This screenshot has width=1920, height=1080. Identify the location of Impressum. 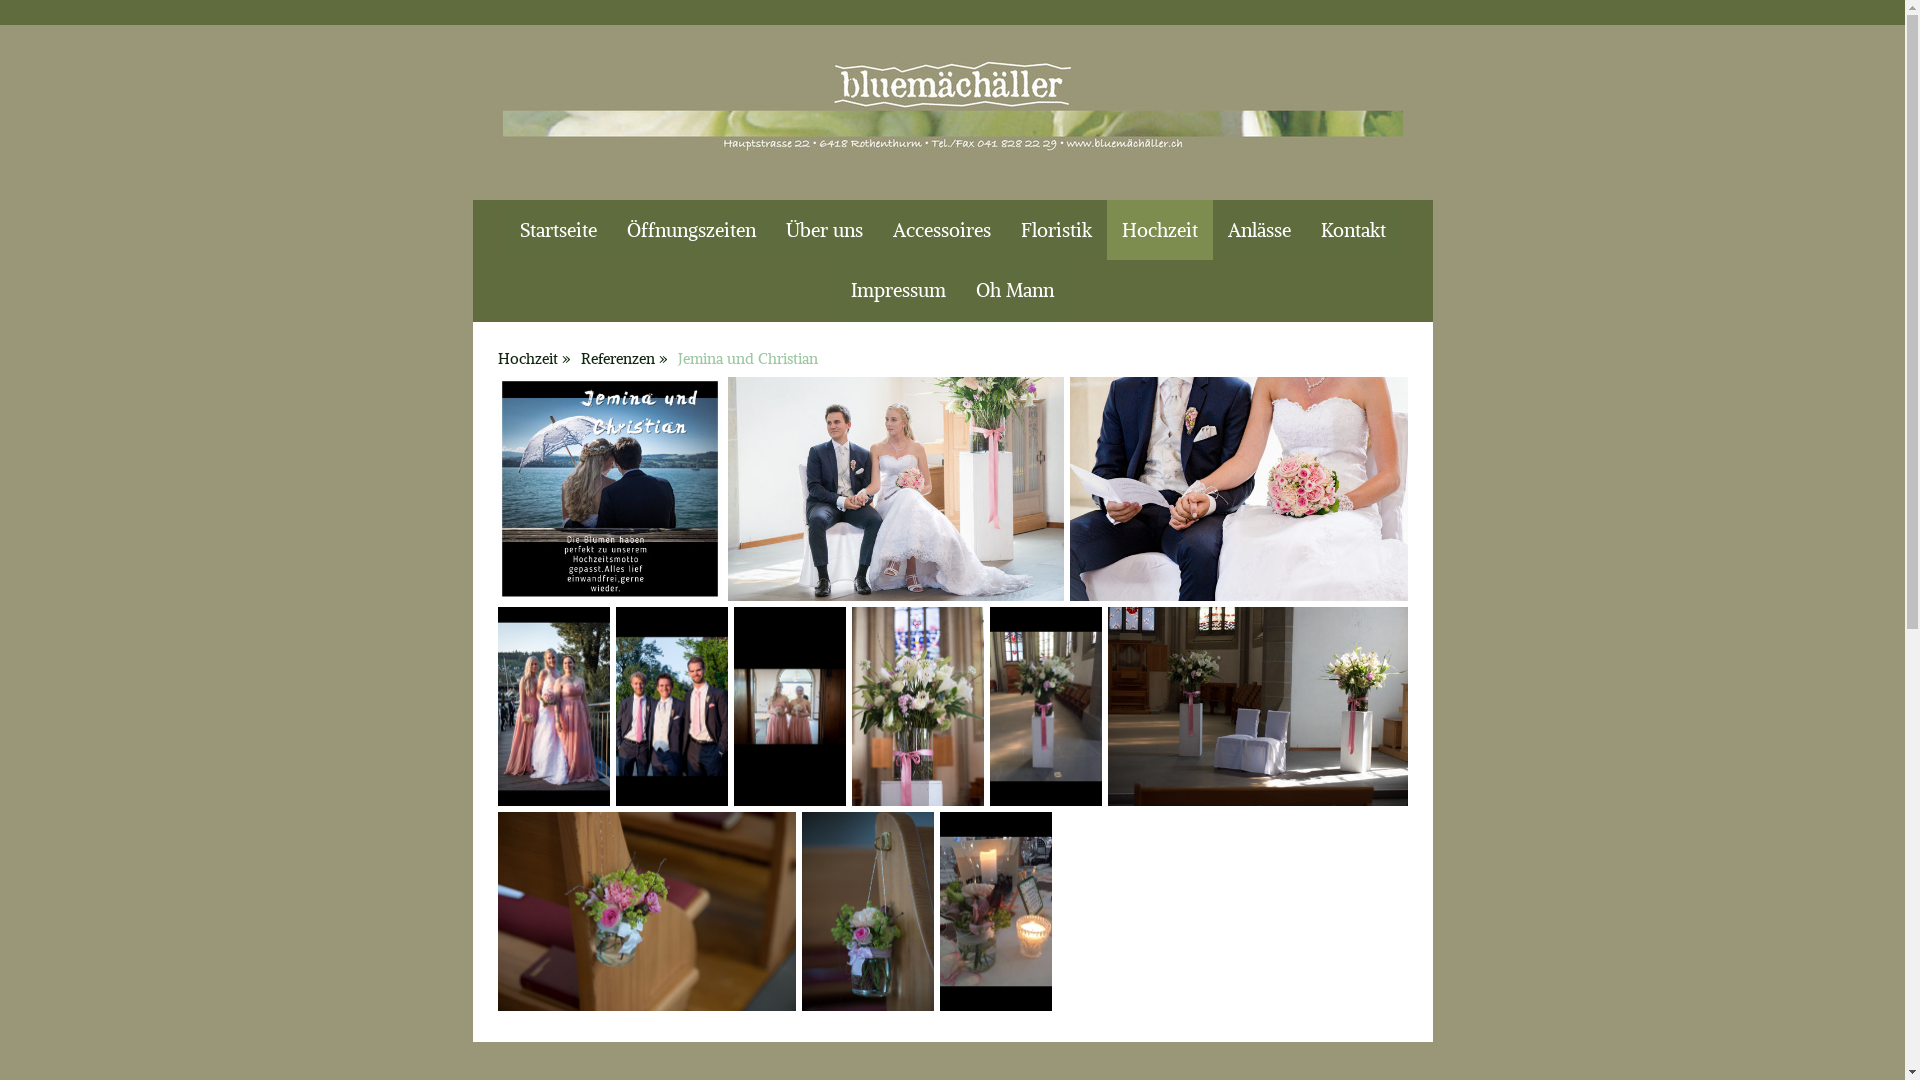
(898, 290).